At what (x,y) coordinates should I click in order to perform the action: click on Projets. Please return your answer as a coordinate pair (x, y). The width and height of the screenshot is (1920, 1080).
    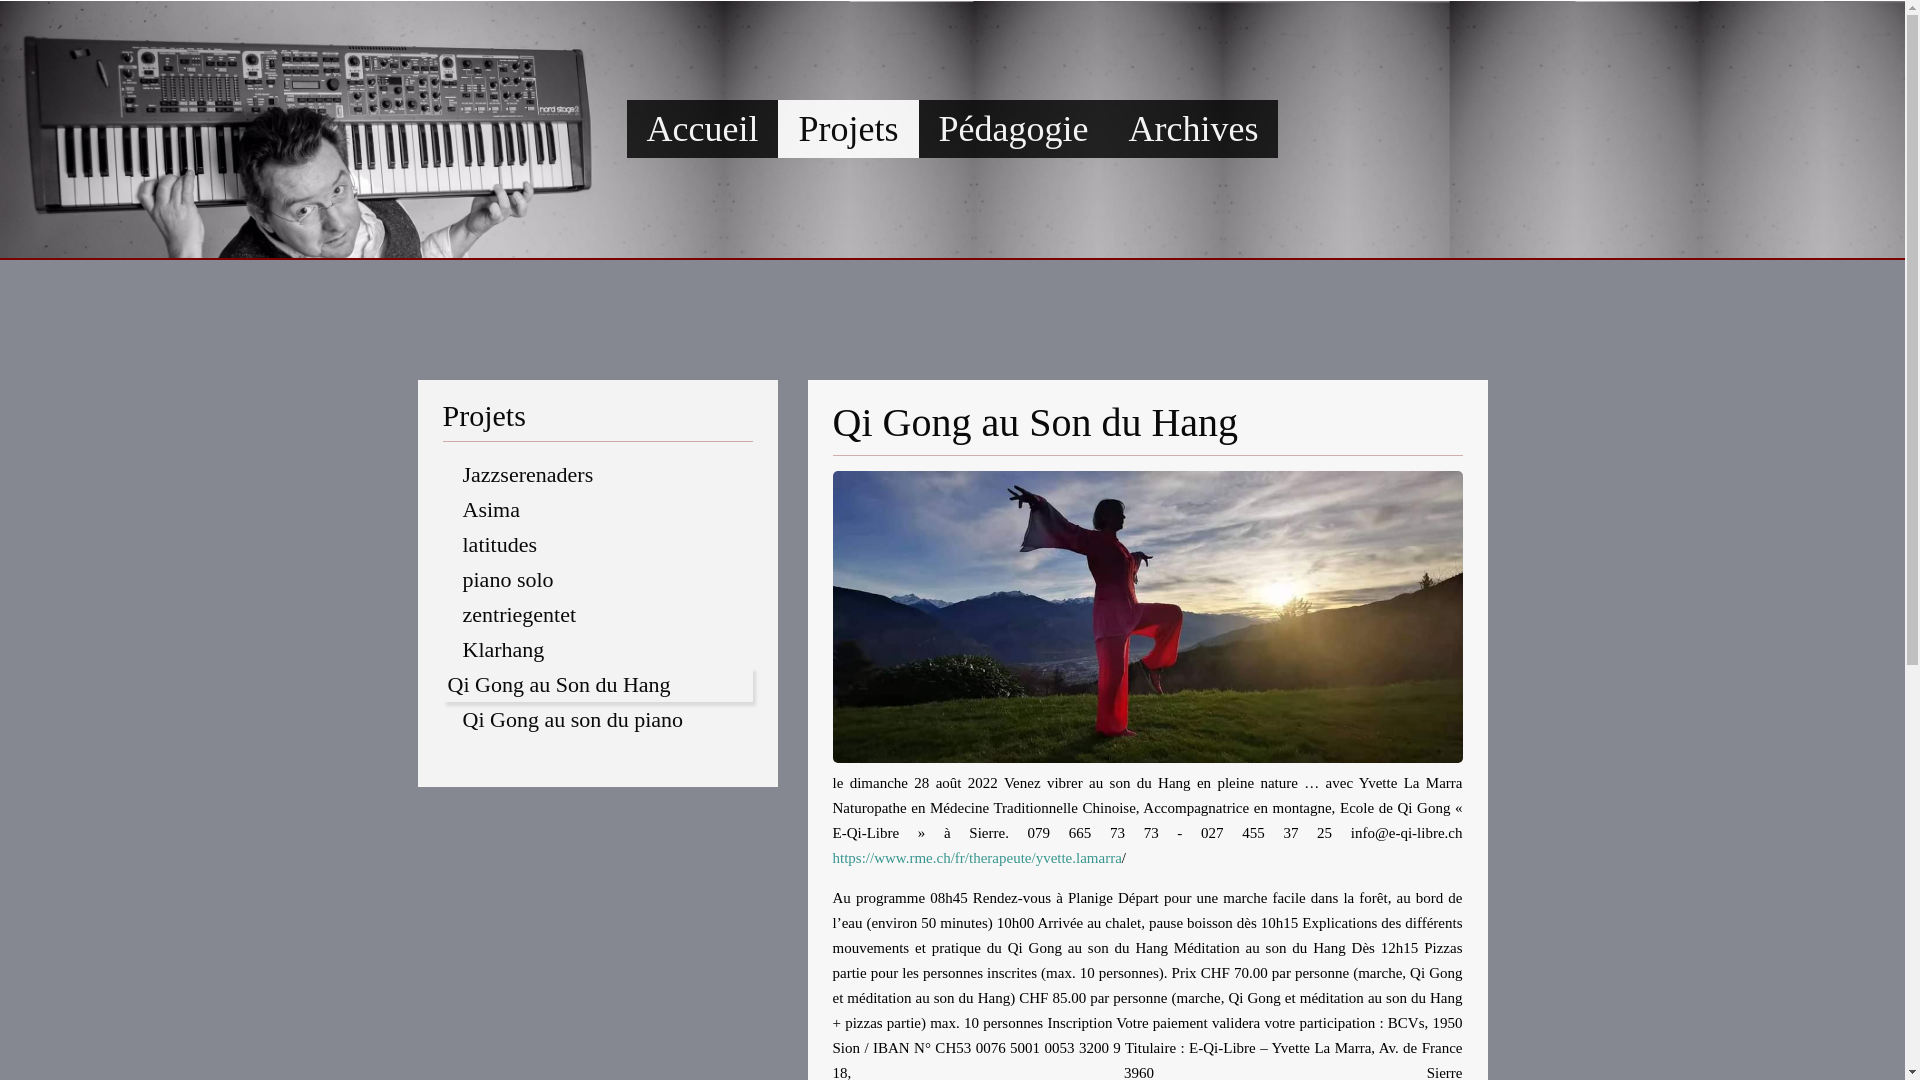
    Looking at the image, I should click on (848, 129).